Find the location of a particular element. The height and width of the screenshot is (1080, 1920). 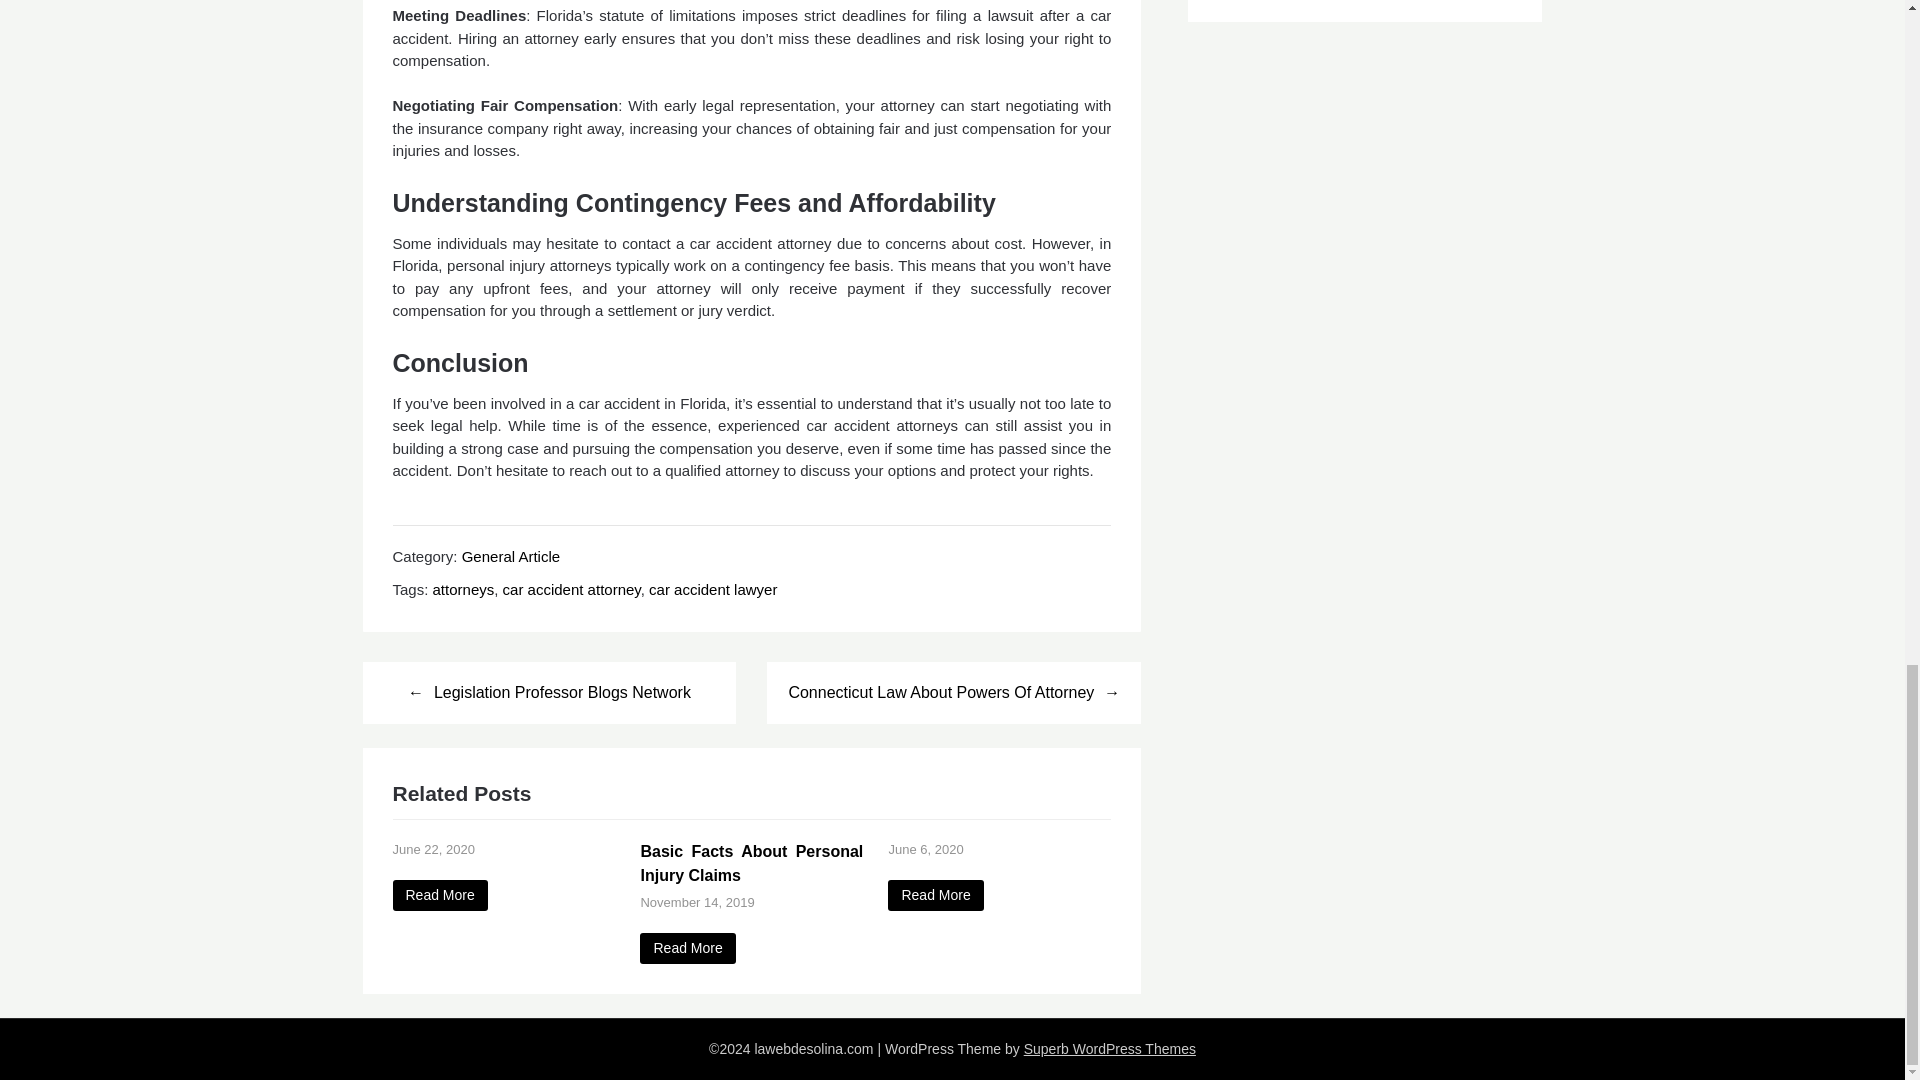

car accident lawyer is located at coordinates (712, 590).